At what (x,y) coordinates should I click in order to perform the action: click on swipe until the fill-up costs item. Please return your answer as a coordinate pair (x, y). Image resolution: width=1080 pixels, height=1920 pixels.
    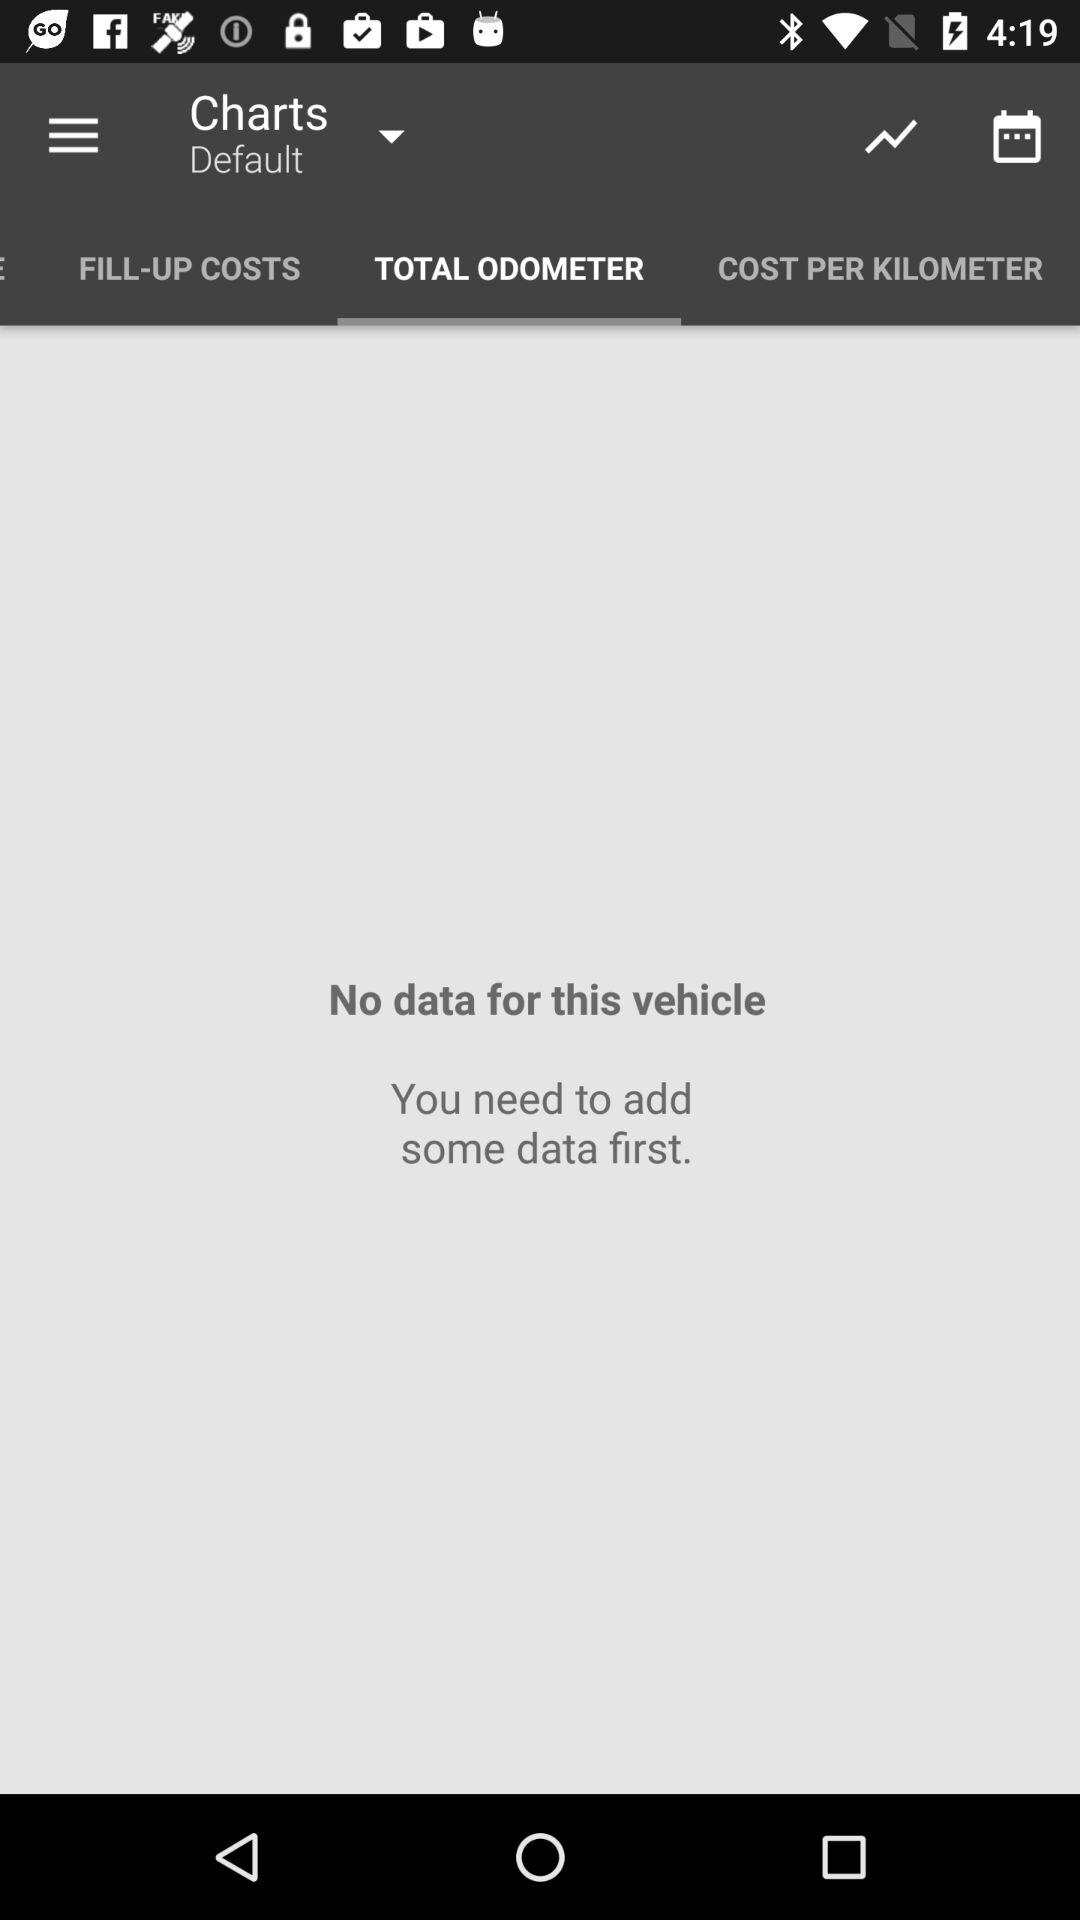
    Looking at the image, I should click on (190, 268).